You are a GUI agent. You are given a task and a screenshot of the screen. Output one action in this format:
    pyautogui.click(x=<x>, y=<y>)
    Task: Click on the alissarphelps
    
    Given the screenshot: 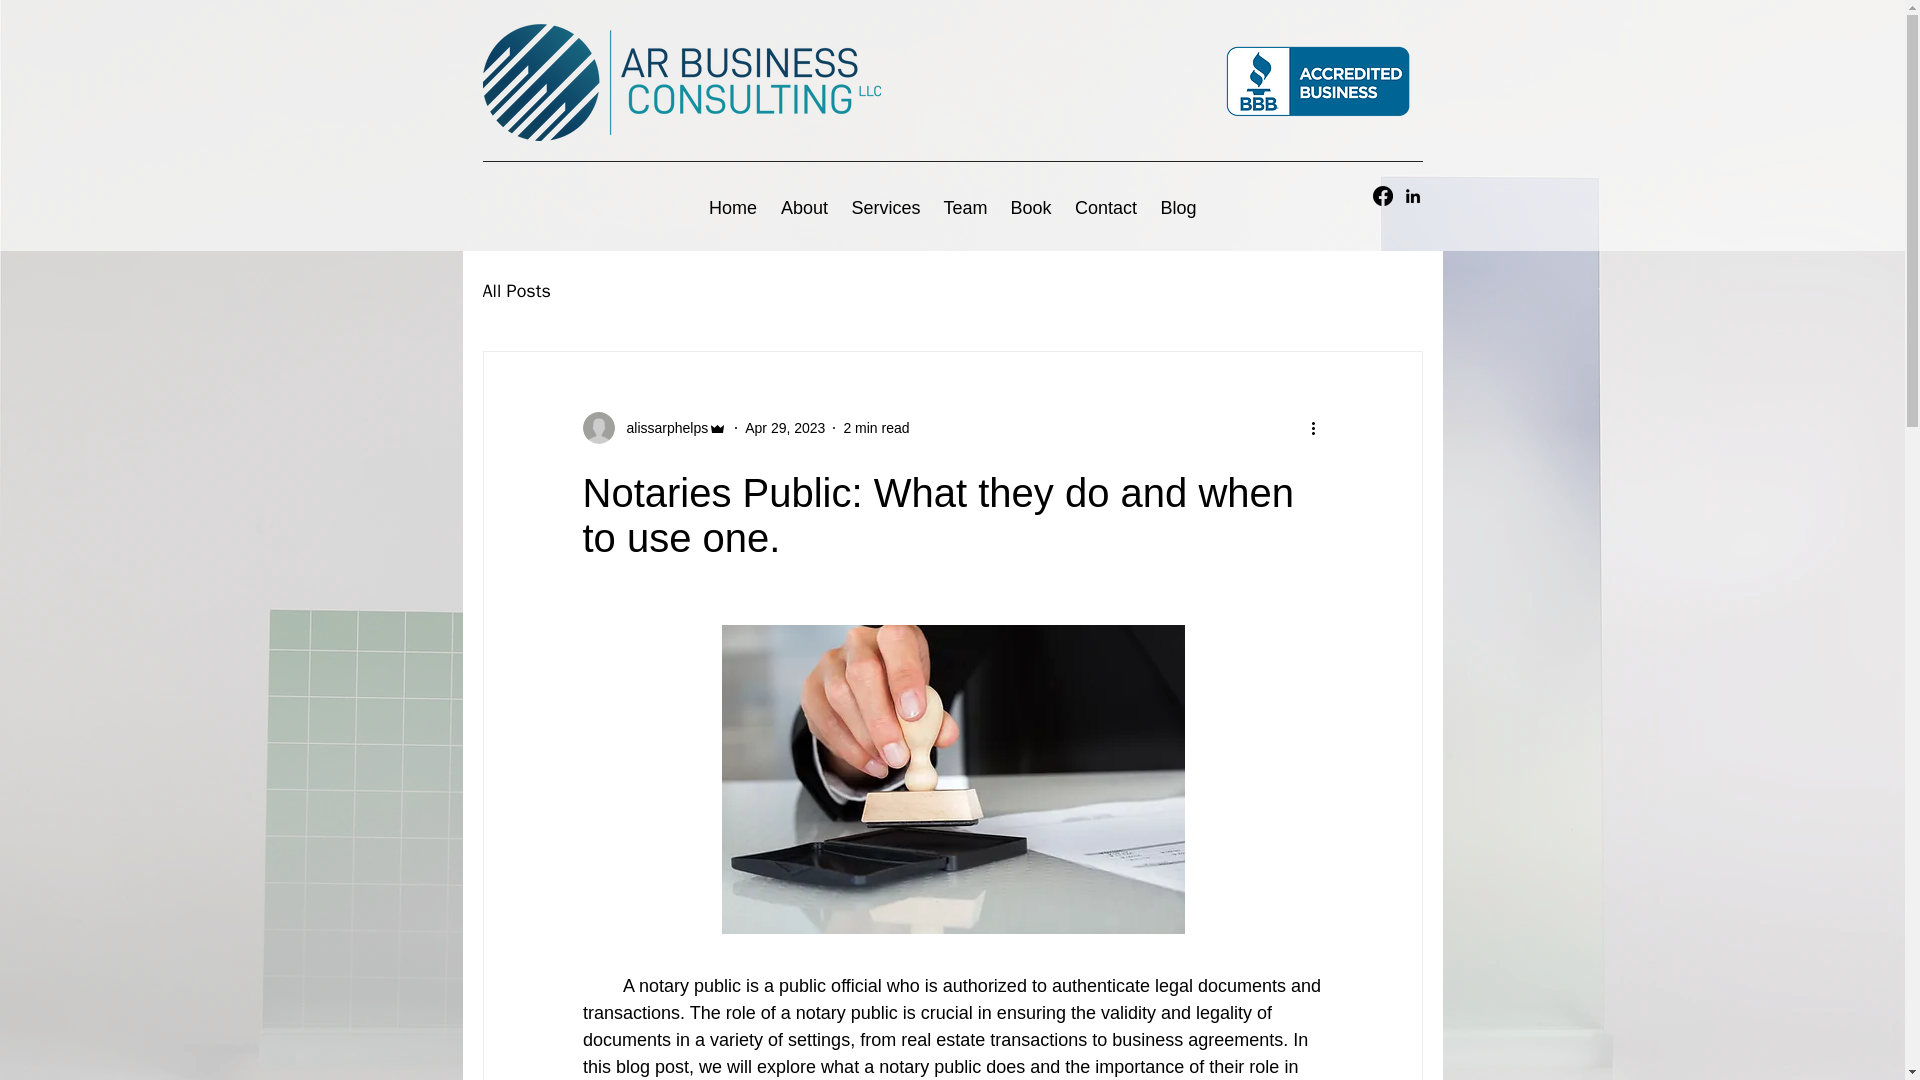 What is the action you would take?
    pyautogui.click(x=654, y=427)
    